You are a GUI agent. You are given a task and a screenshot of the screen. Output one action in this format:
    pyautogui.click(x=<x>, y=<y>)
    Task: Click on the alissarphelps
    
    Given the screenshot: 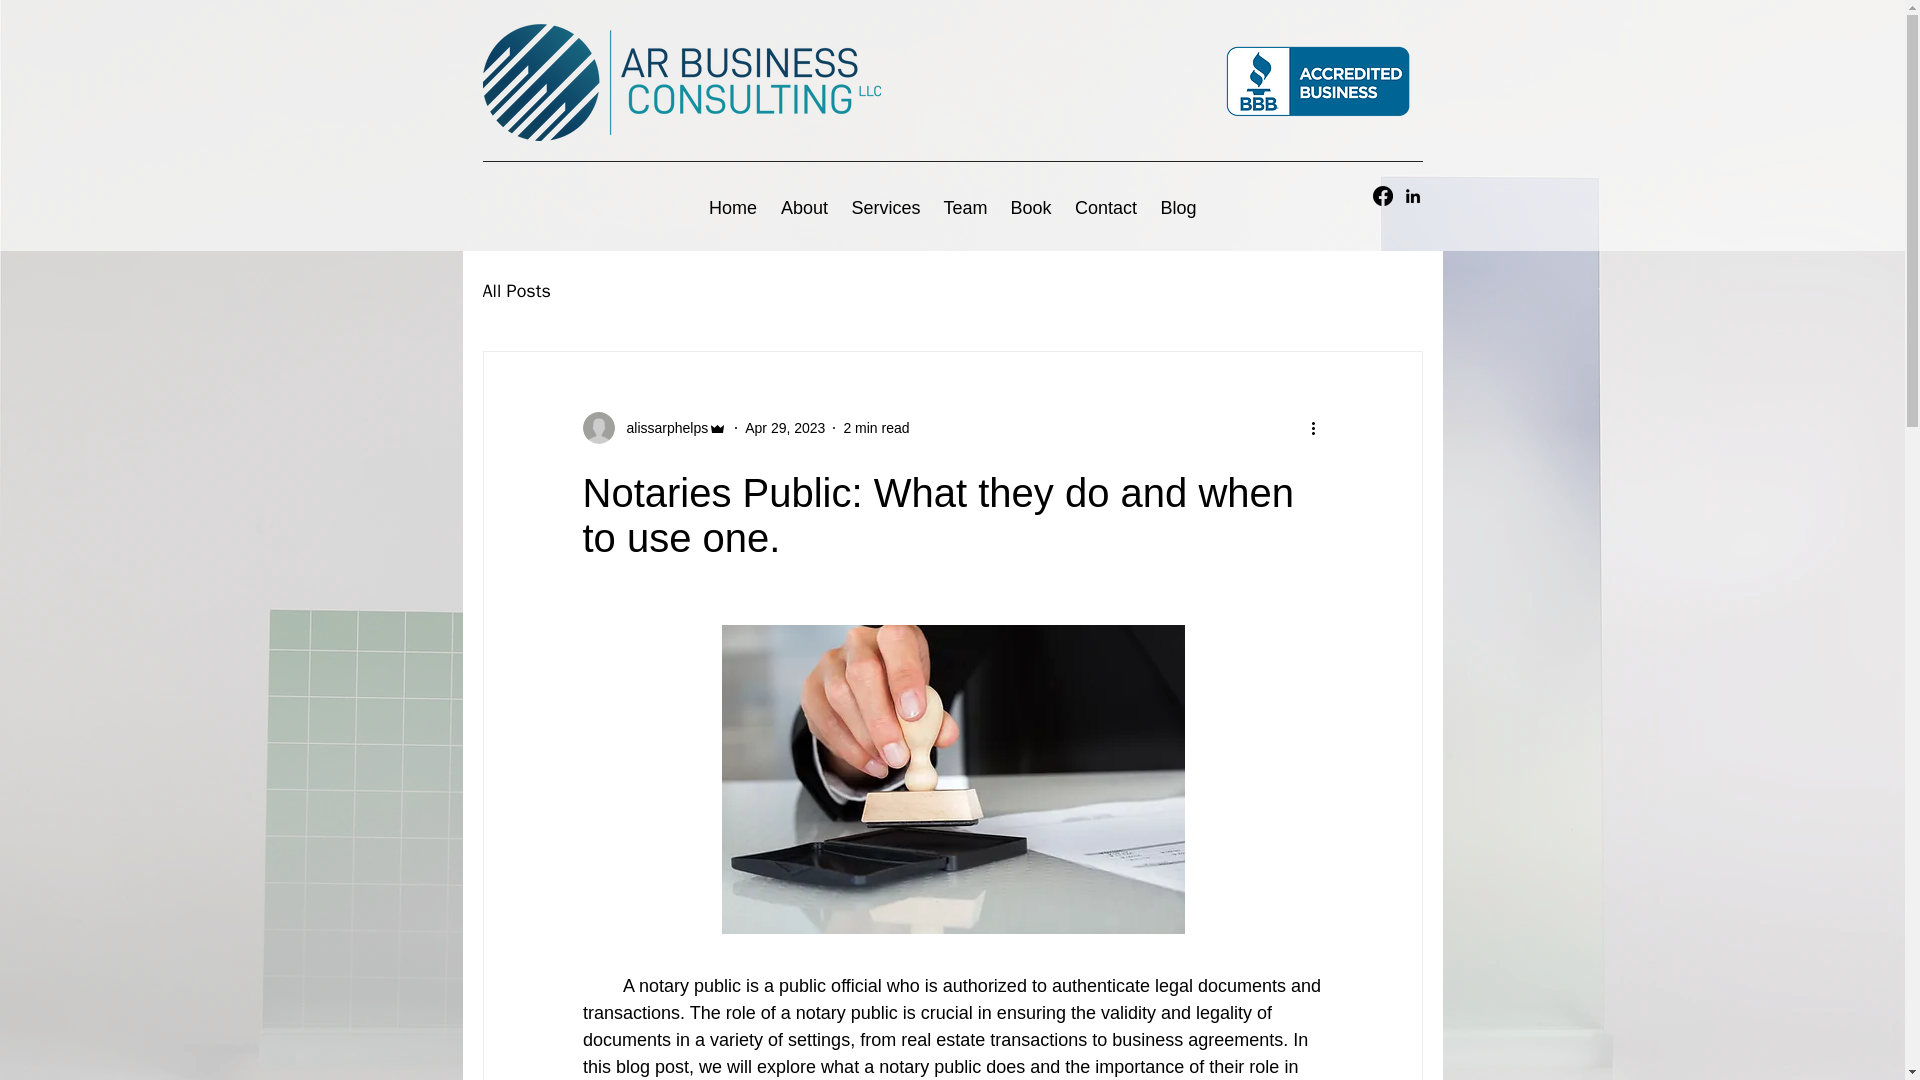 What is the action you would take?
    pyautogui.click(x=654, y=427)
    